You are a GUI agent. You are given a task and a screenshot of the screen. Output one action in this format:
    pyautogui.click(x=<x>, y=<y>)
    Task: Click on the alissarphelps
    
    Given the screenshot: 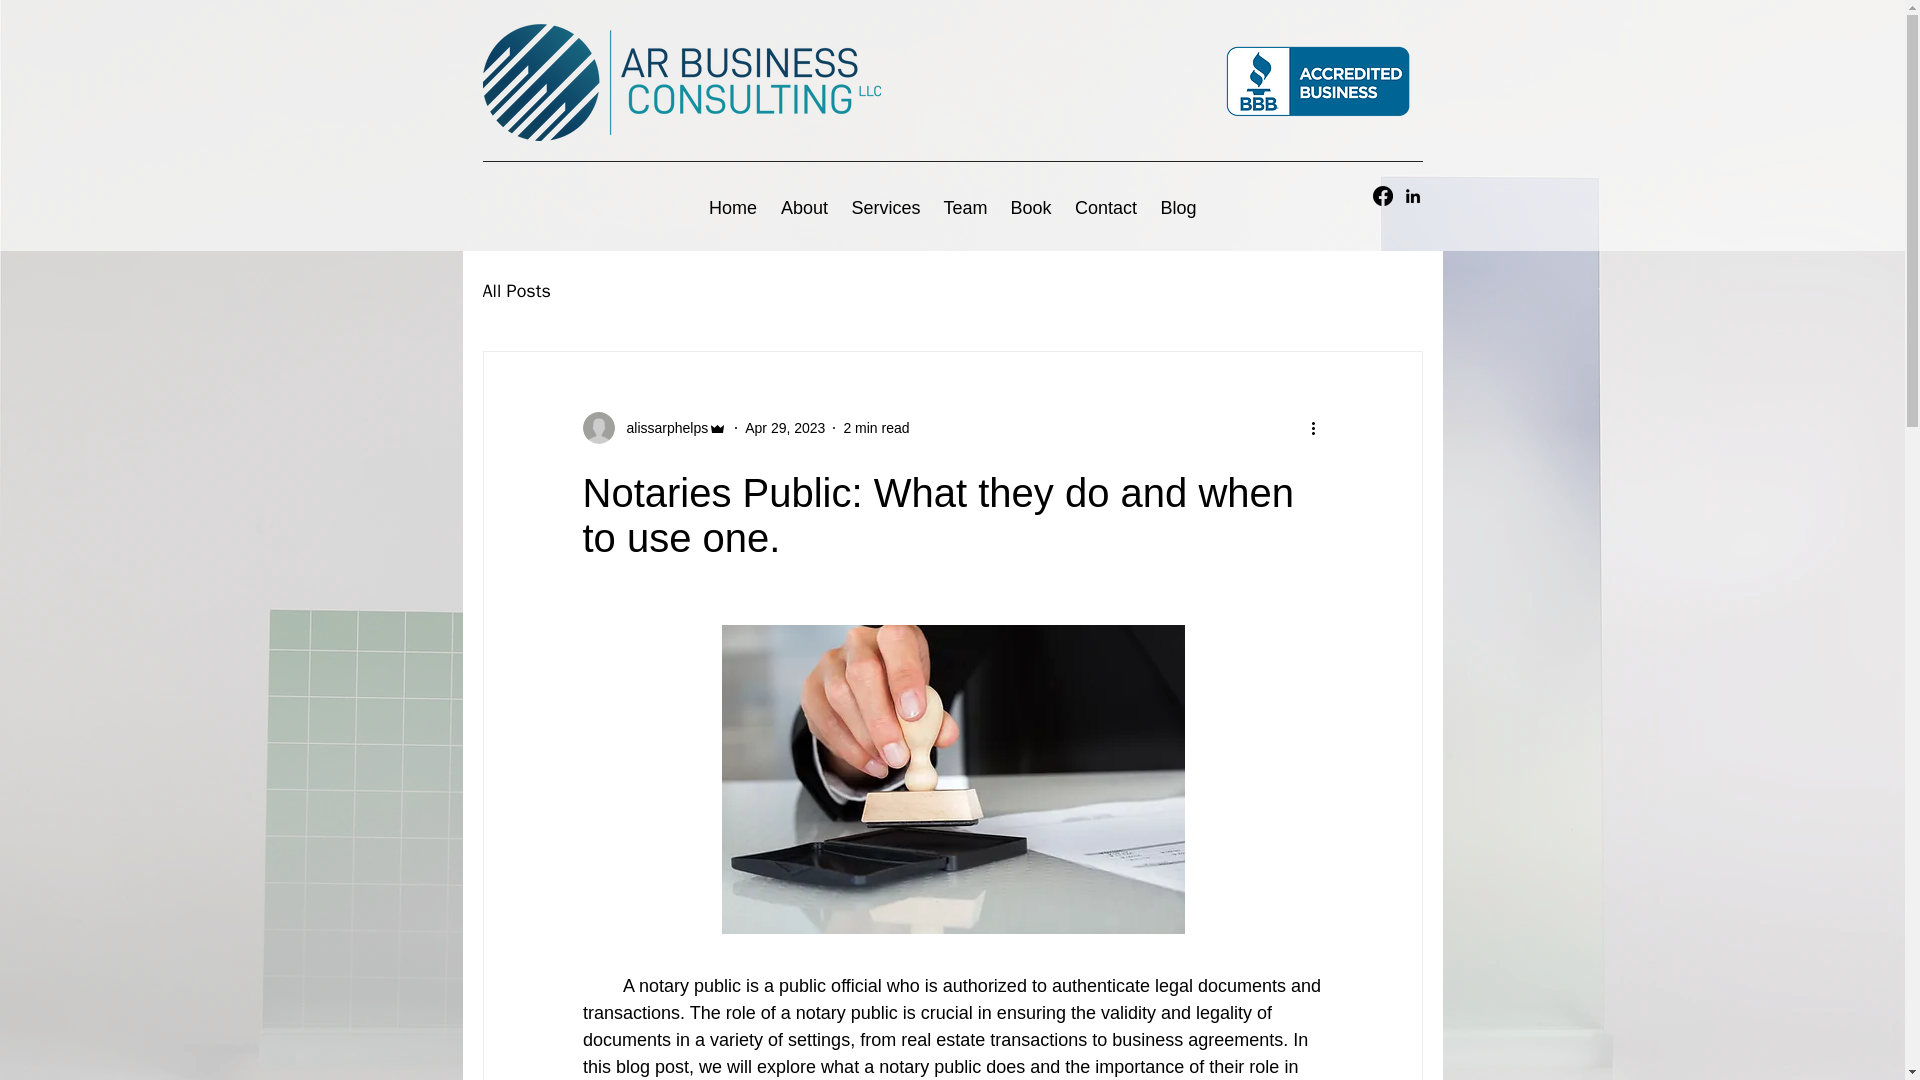 What is the action you would take?
    pyautogui.click(x=654, y=427)
    